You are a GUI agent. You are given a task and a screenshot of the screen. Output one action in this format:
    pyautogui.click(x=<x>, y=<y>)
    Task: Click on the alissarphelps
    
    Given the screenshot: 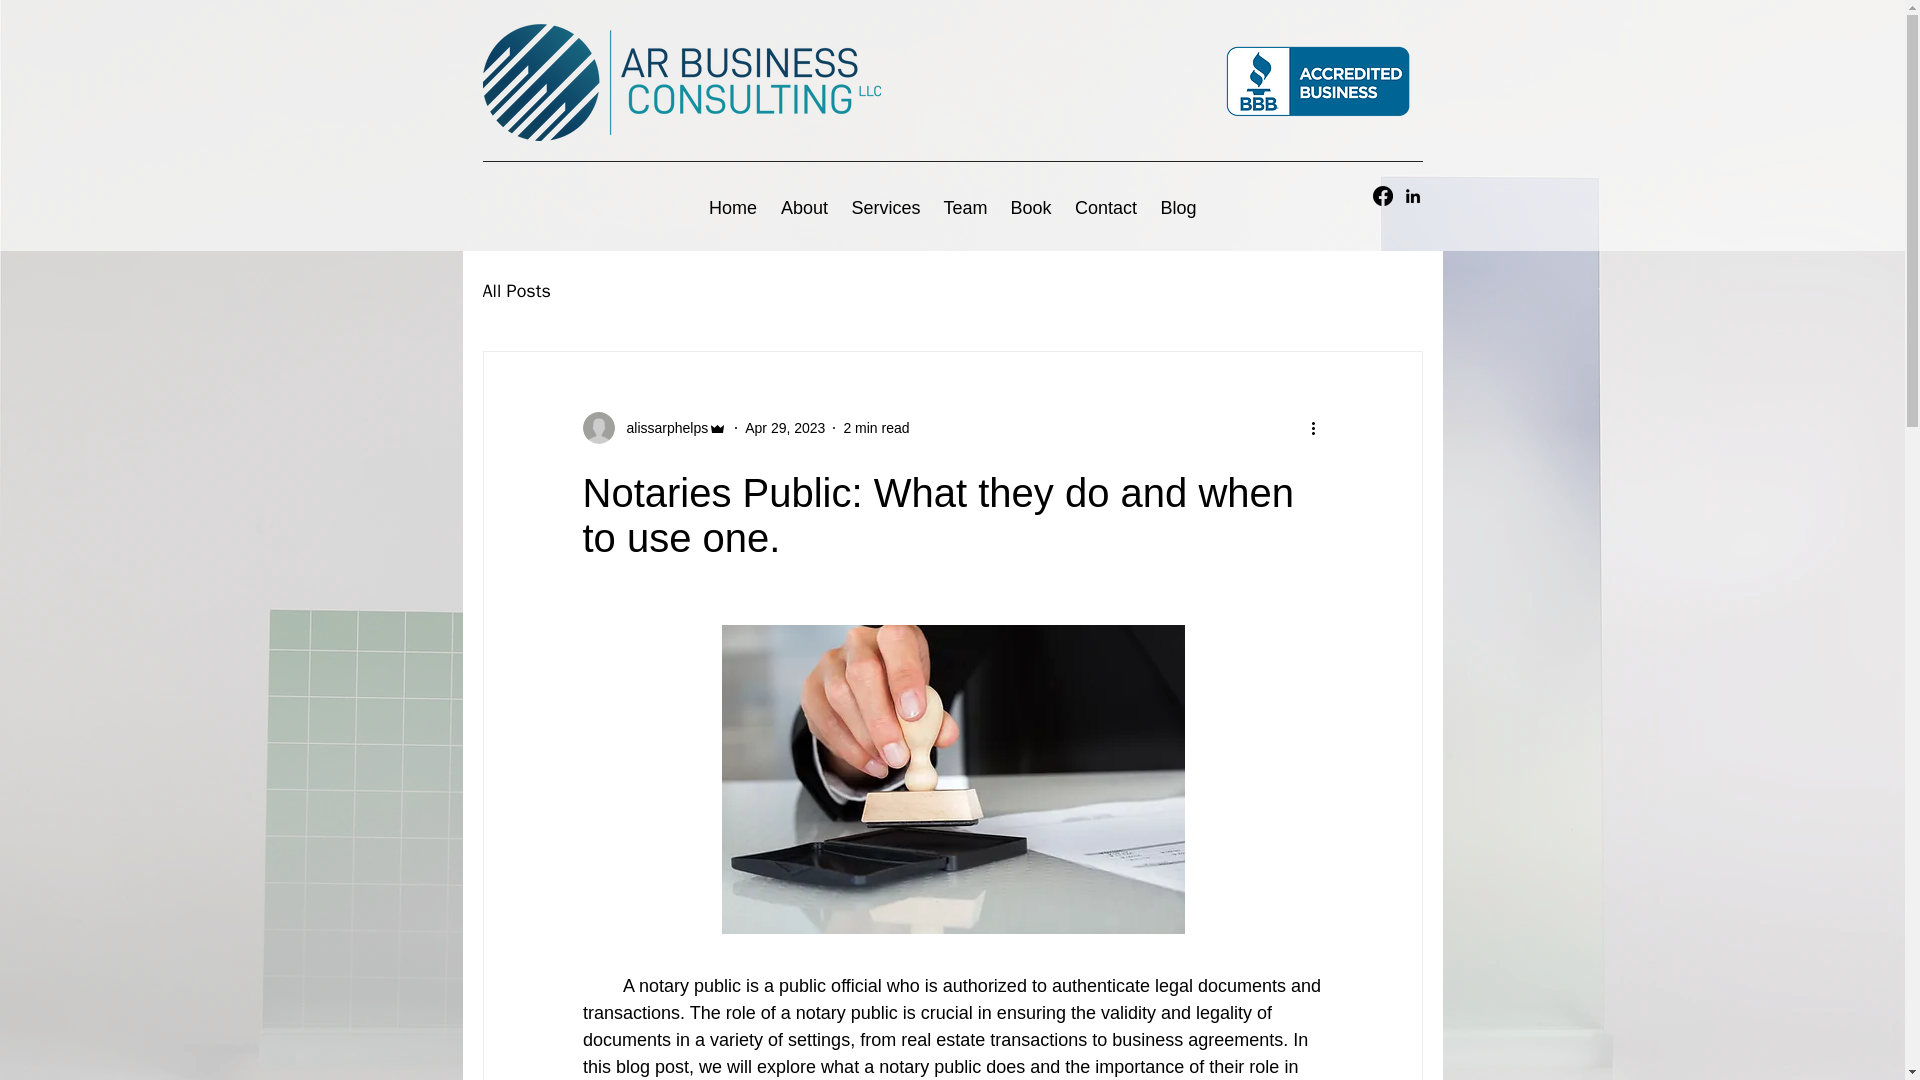 What is the action you would take?
    pyautogui.click(x=654, y=427)
    